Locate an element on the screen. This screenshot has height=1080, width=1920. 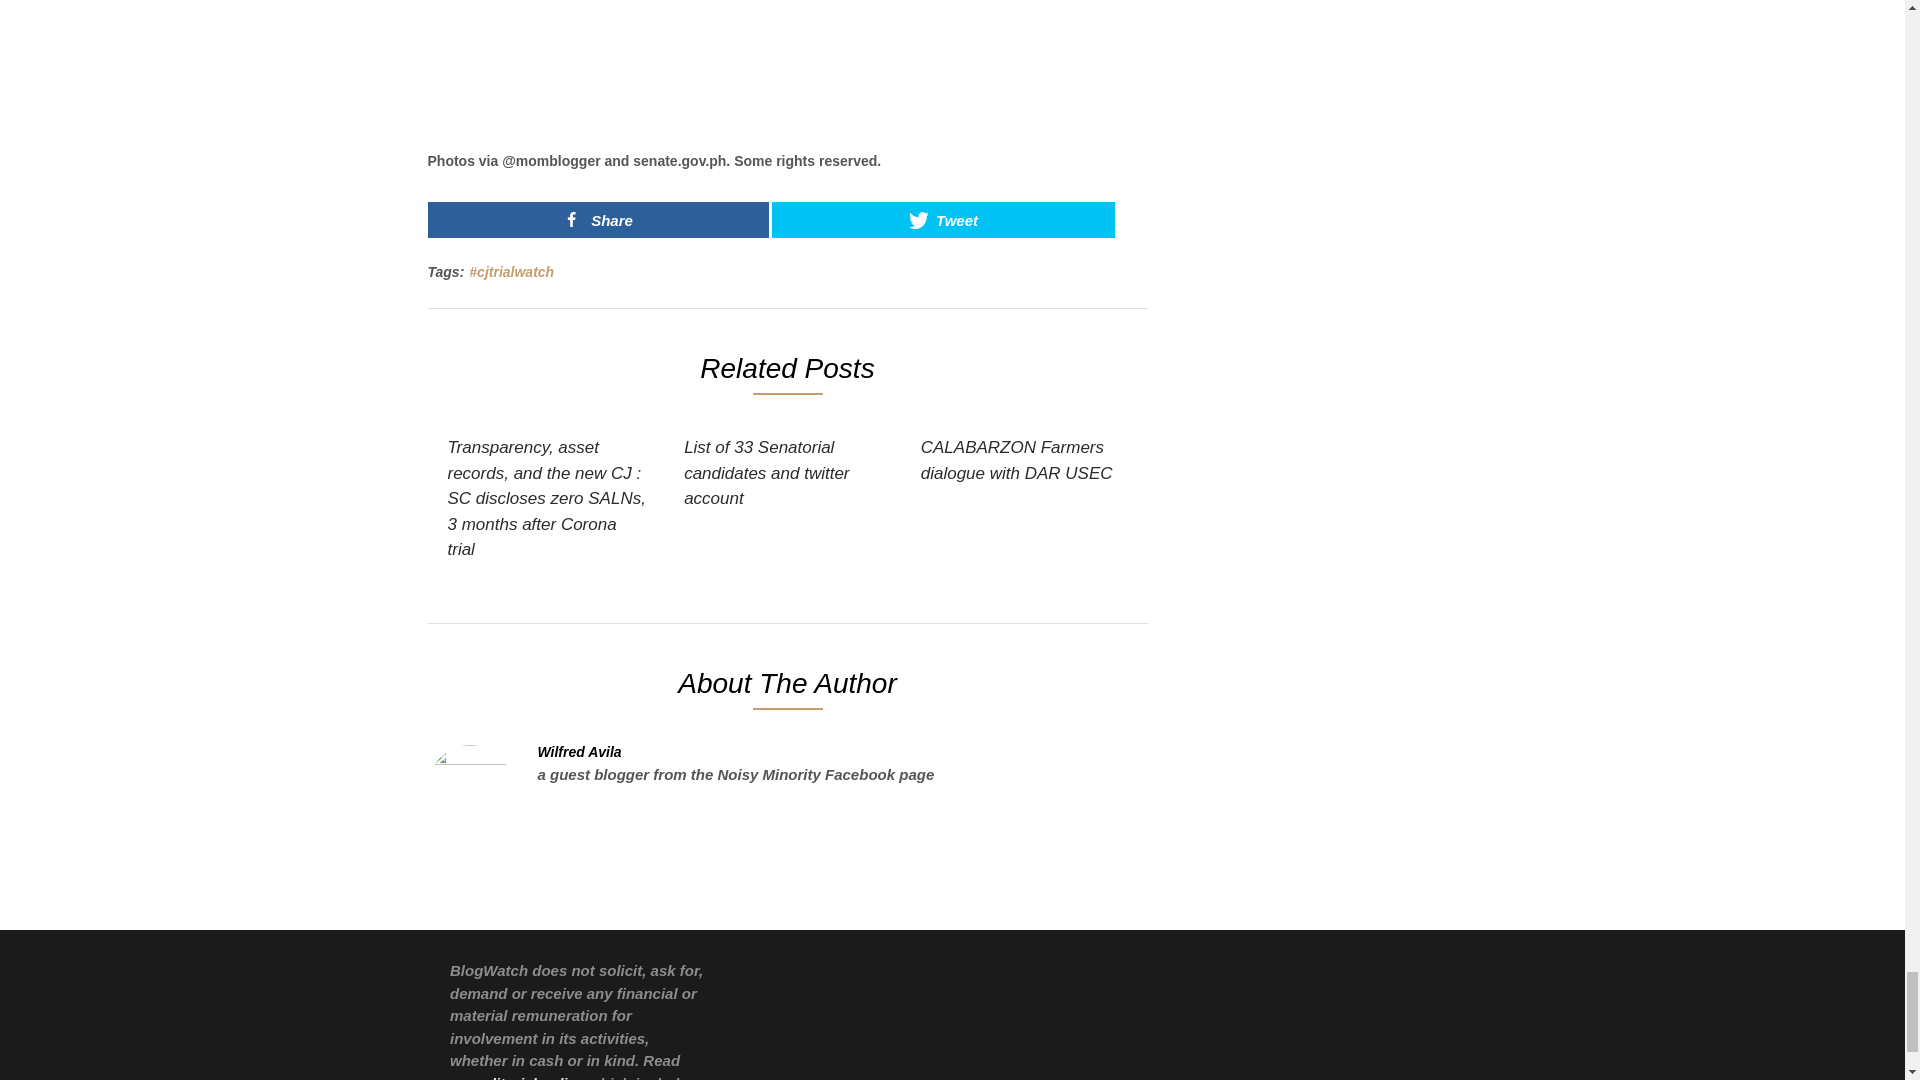
Share is located at coordinates (598, 219).